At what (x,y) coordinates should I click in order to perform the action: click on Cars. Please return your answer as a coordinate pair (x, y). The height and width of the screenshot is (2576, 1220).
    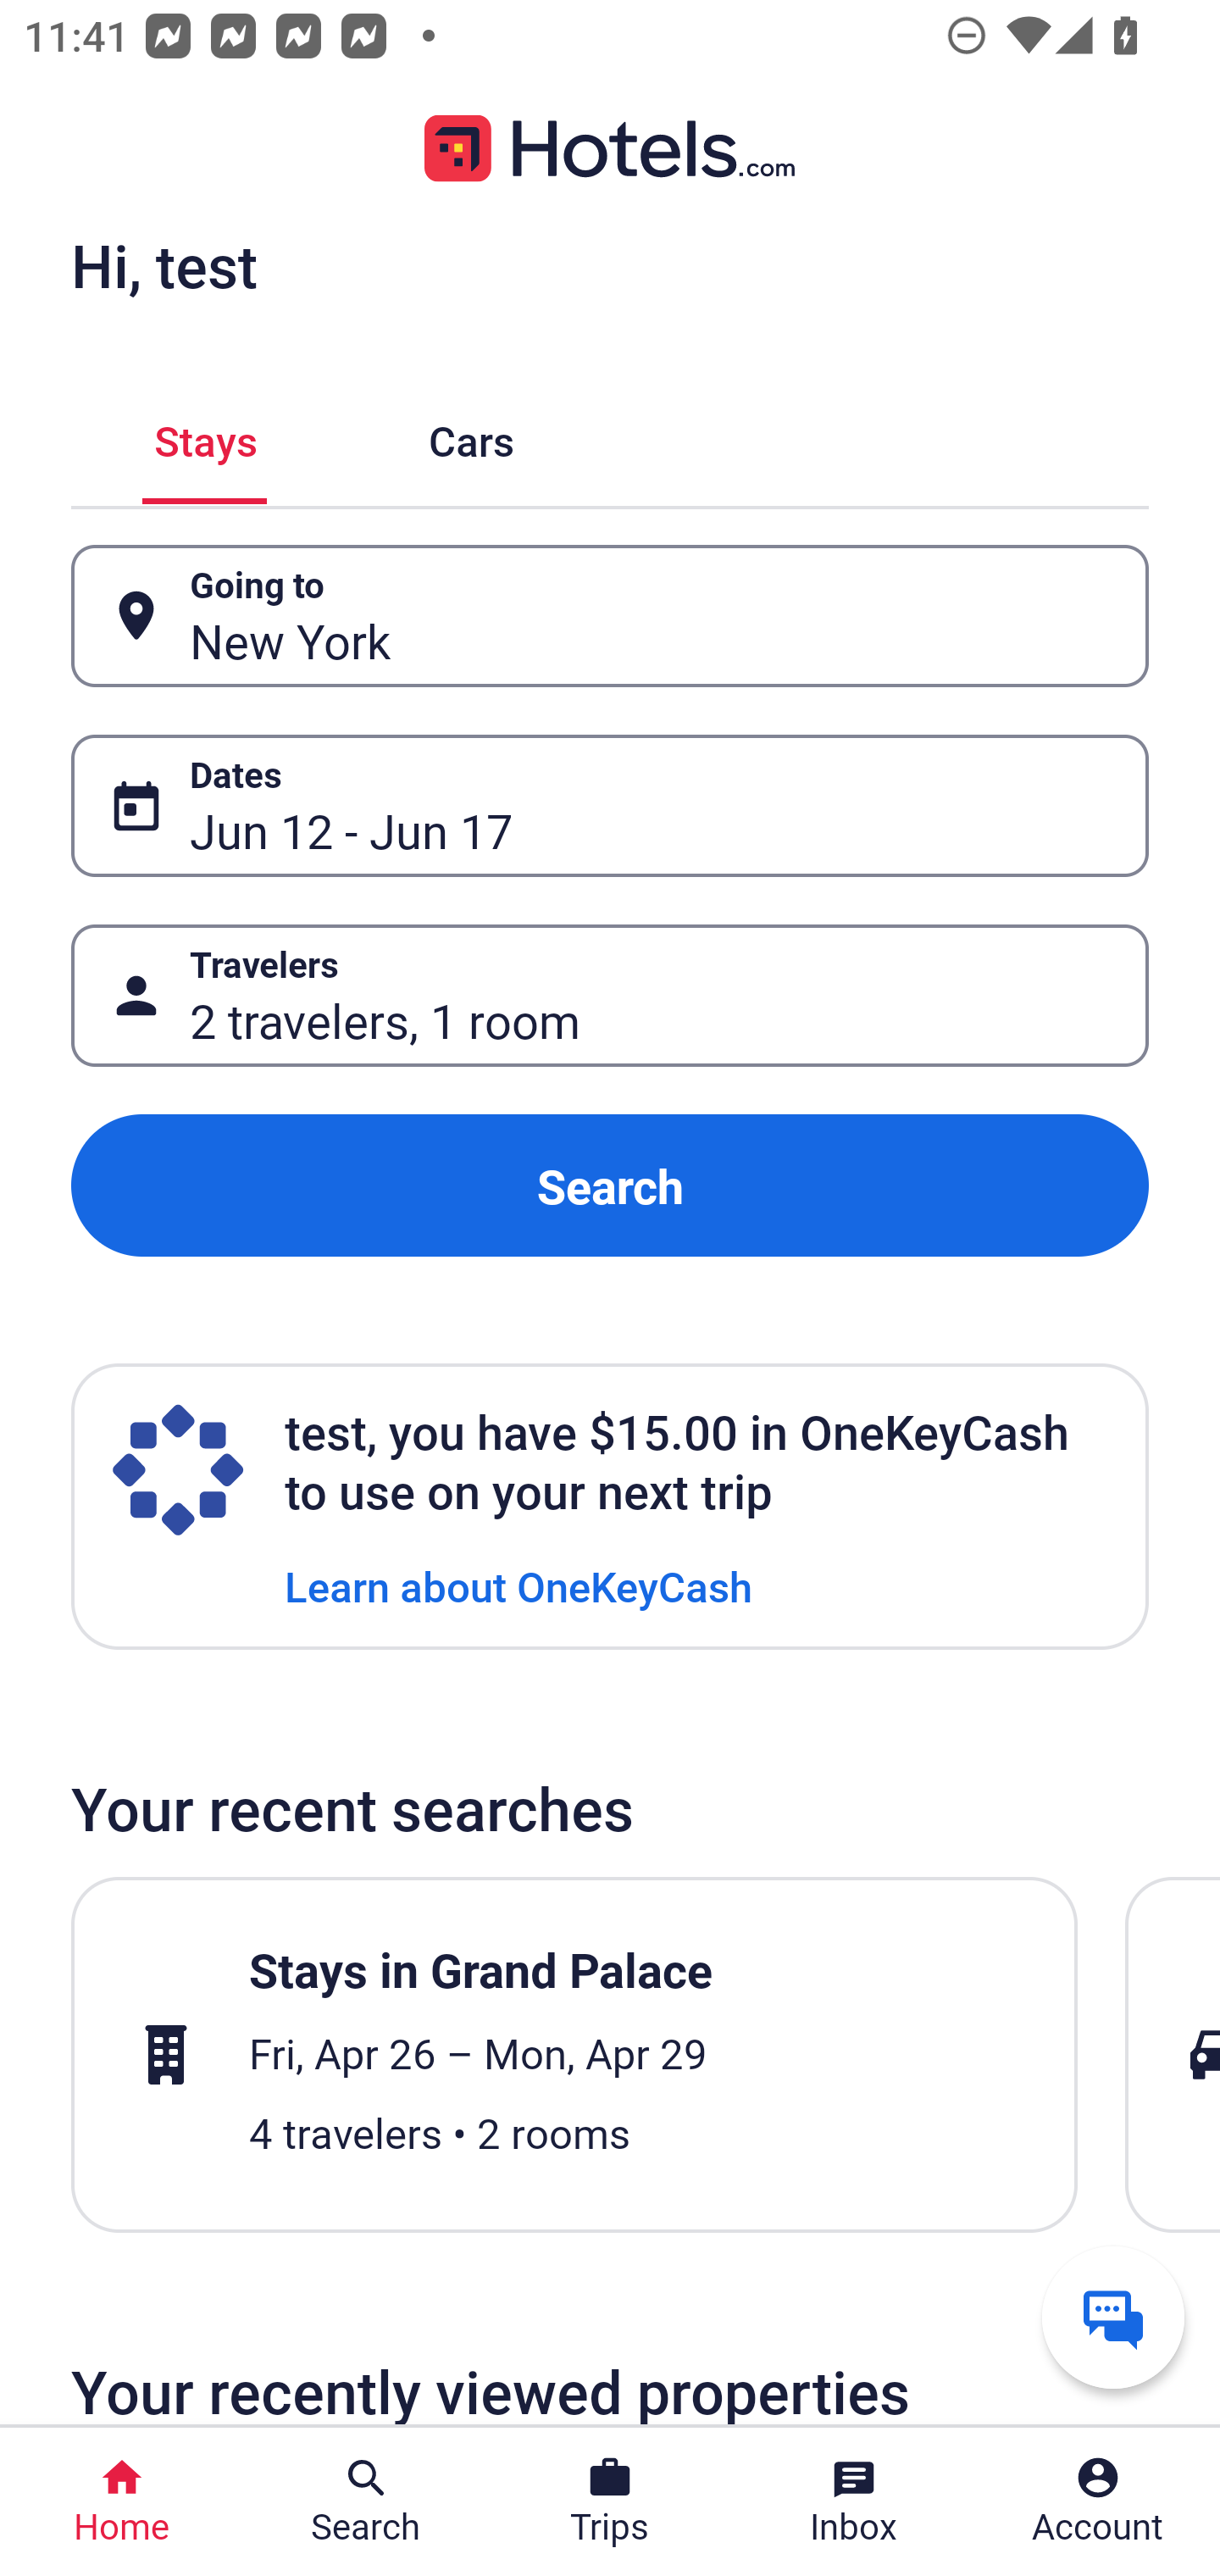
    Looking at the image, I should click on (471, 436).